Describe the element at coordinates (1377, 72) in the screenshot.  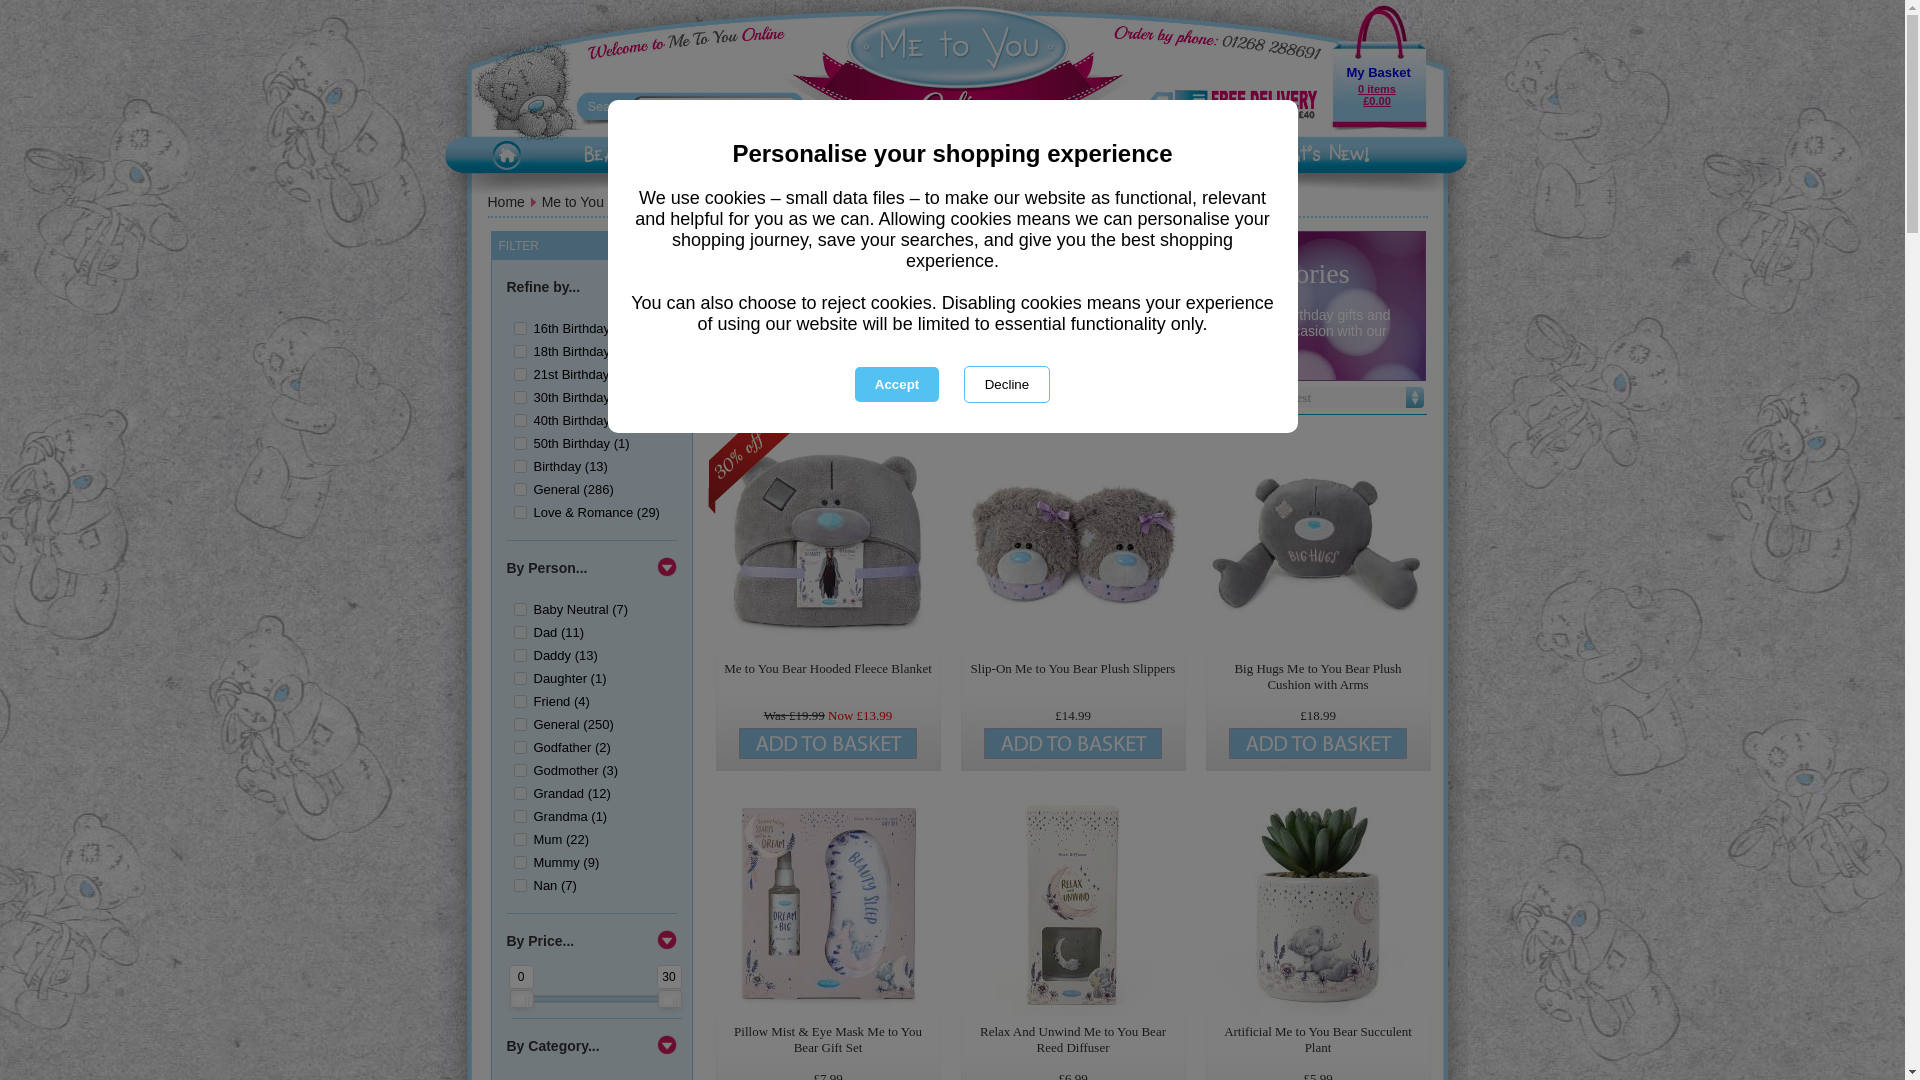
I see `My Basket` at that location.